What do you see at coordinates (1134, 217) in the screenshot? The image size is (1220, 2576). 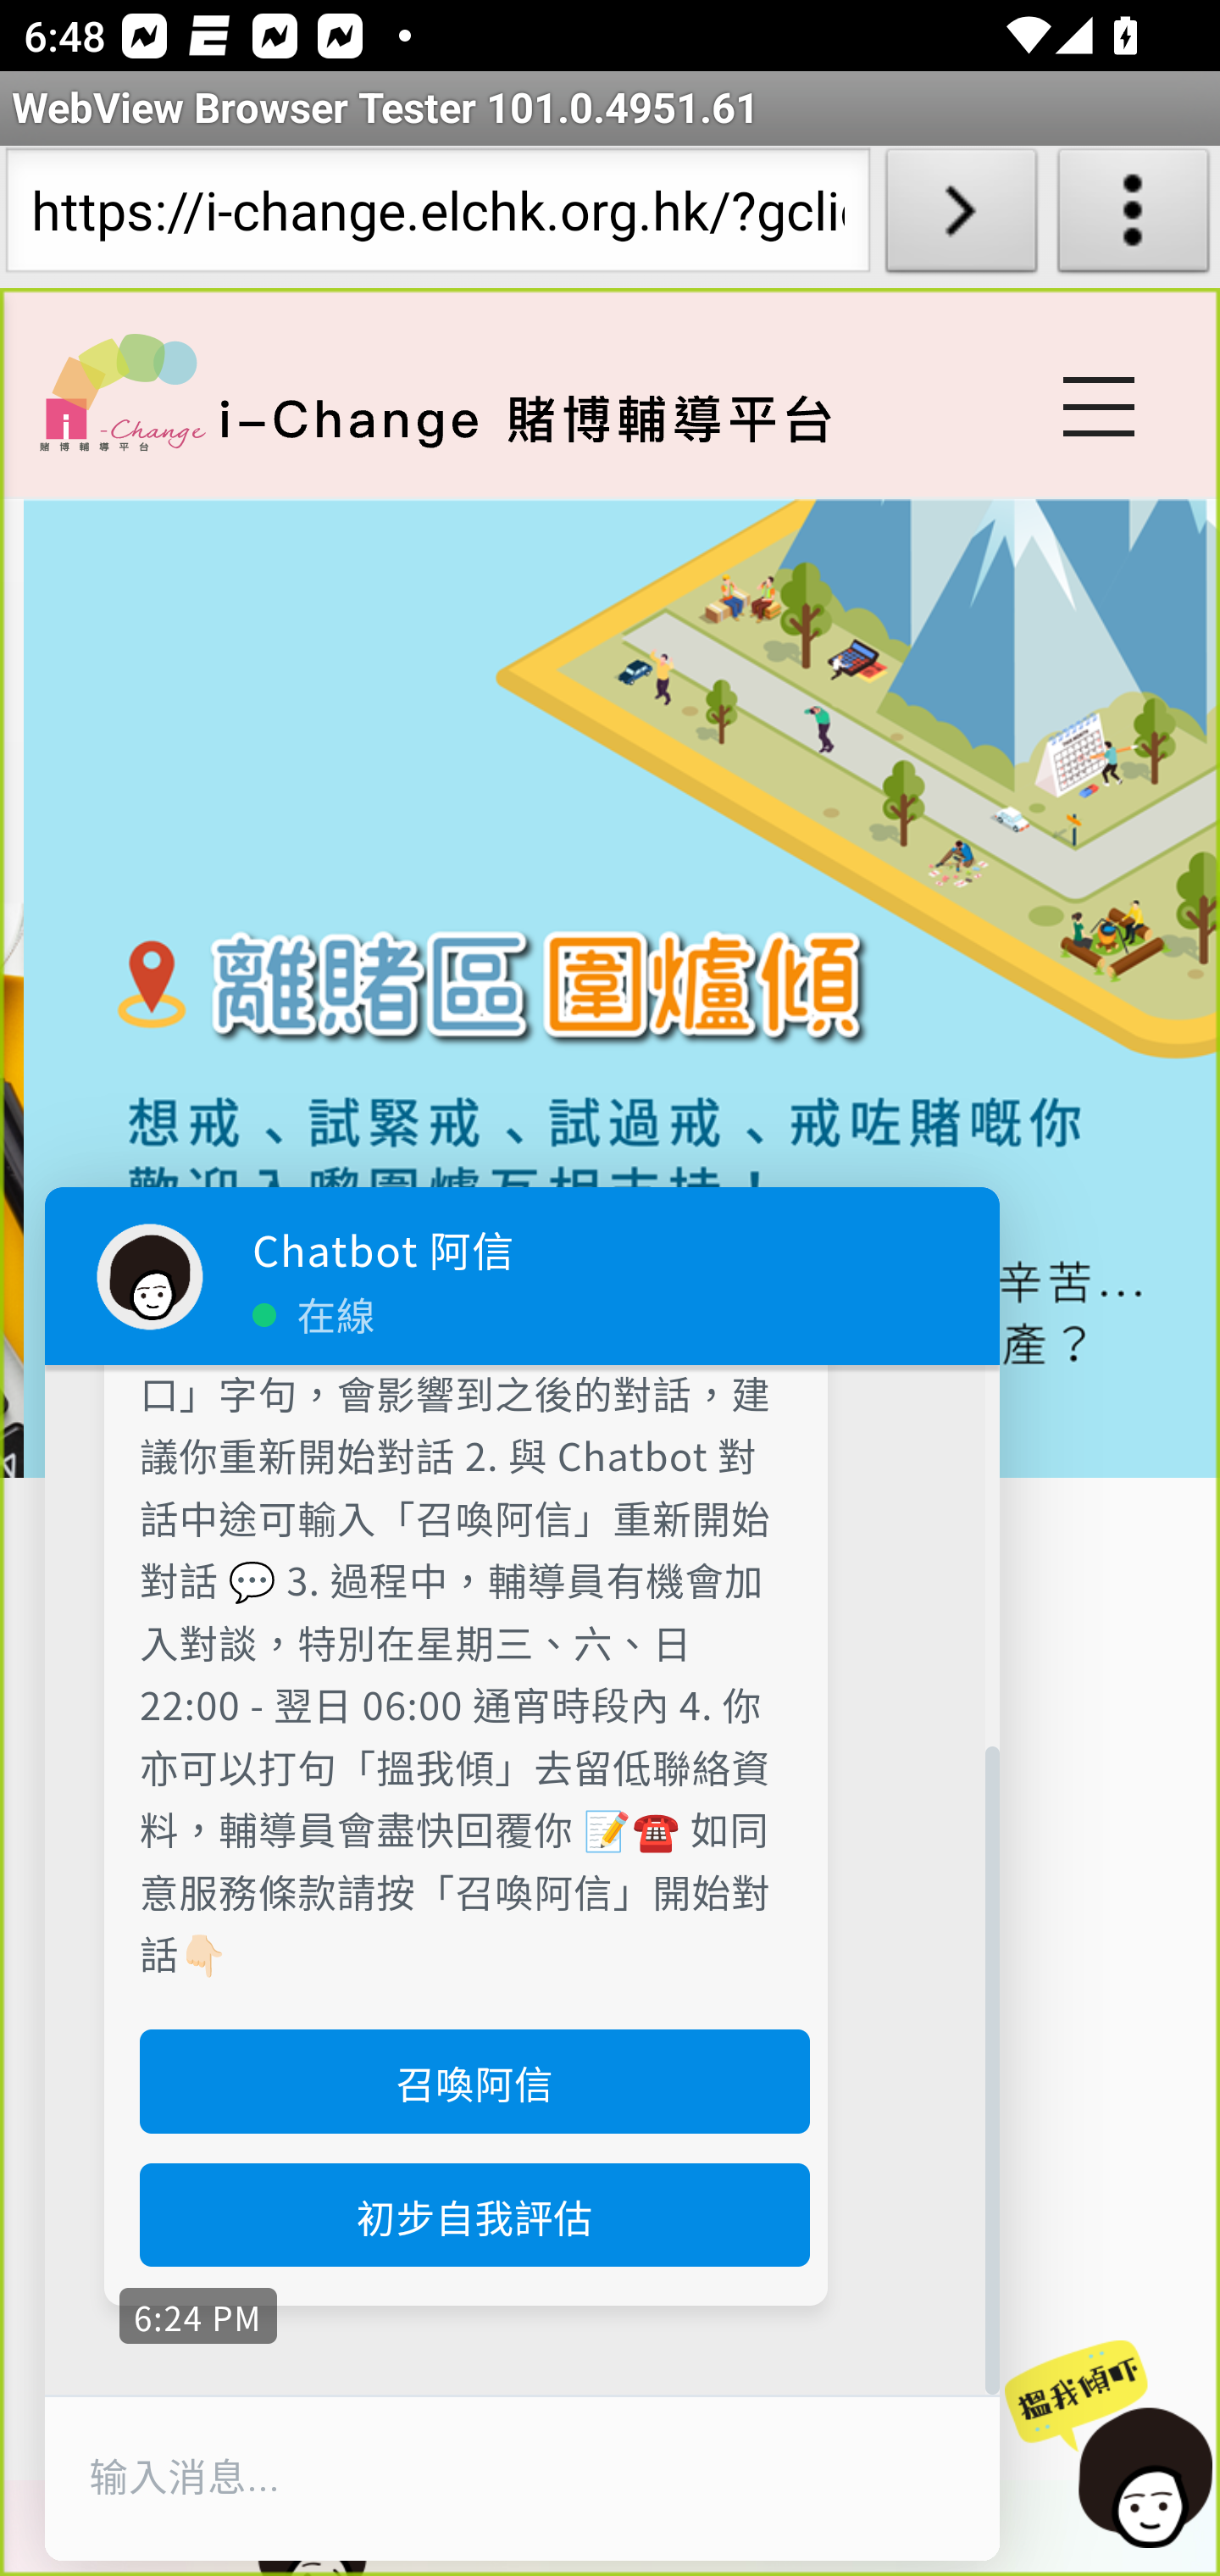 I see `About WebView` at bounding box center [1134, 217].